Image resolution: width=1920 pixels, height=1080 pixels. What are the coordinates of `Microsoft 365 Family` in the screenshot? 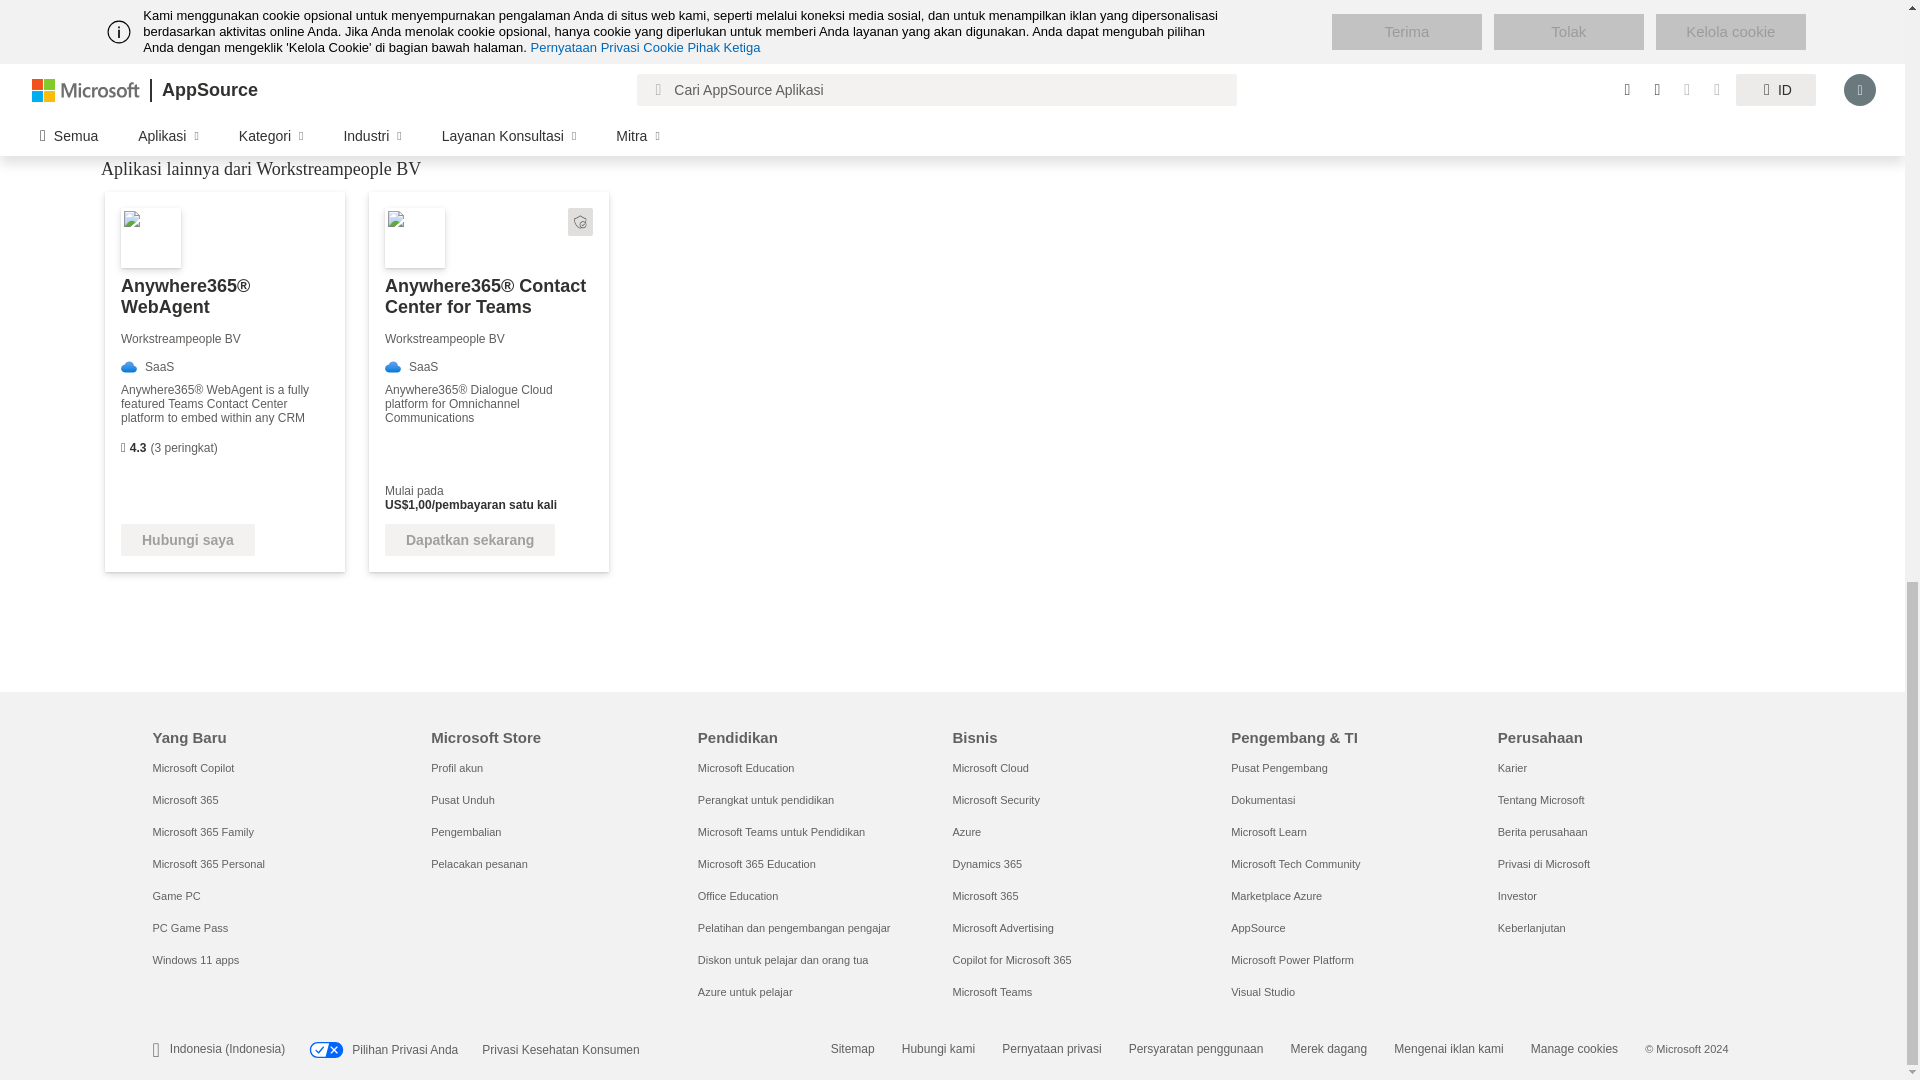 It's located at (202, 832).